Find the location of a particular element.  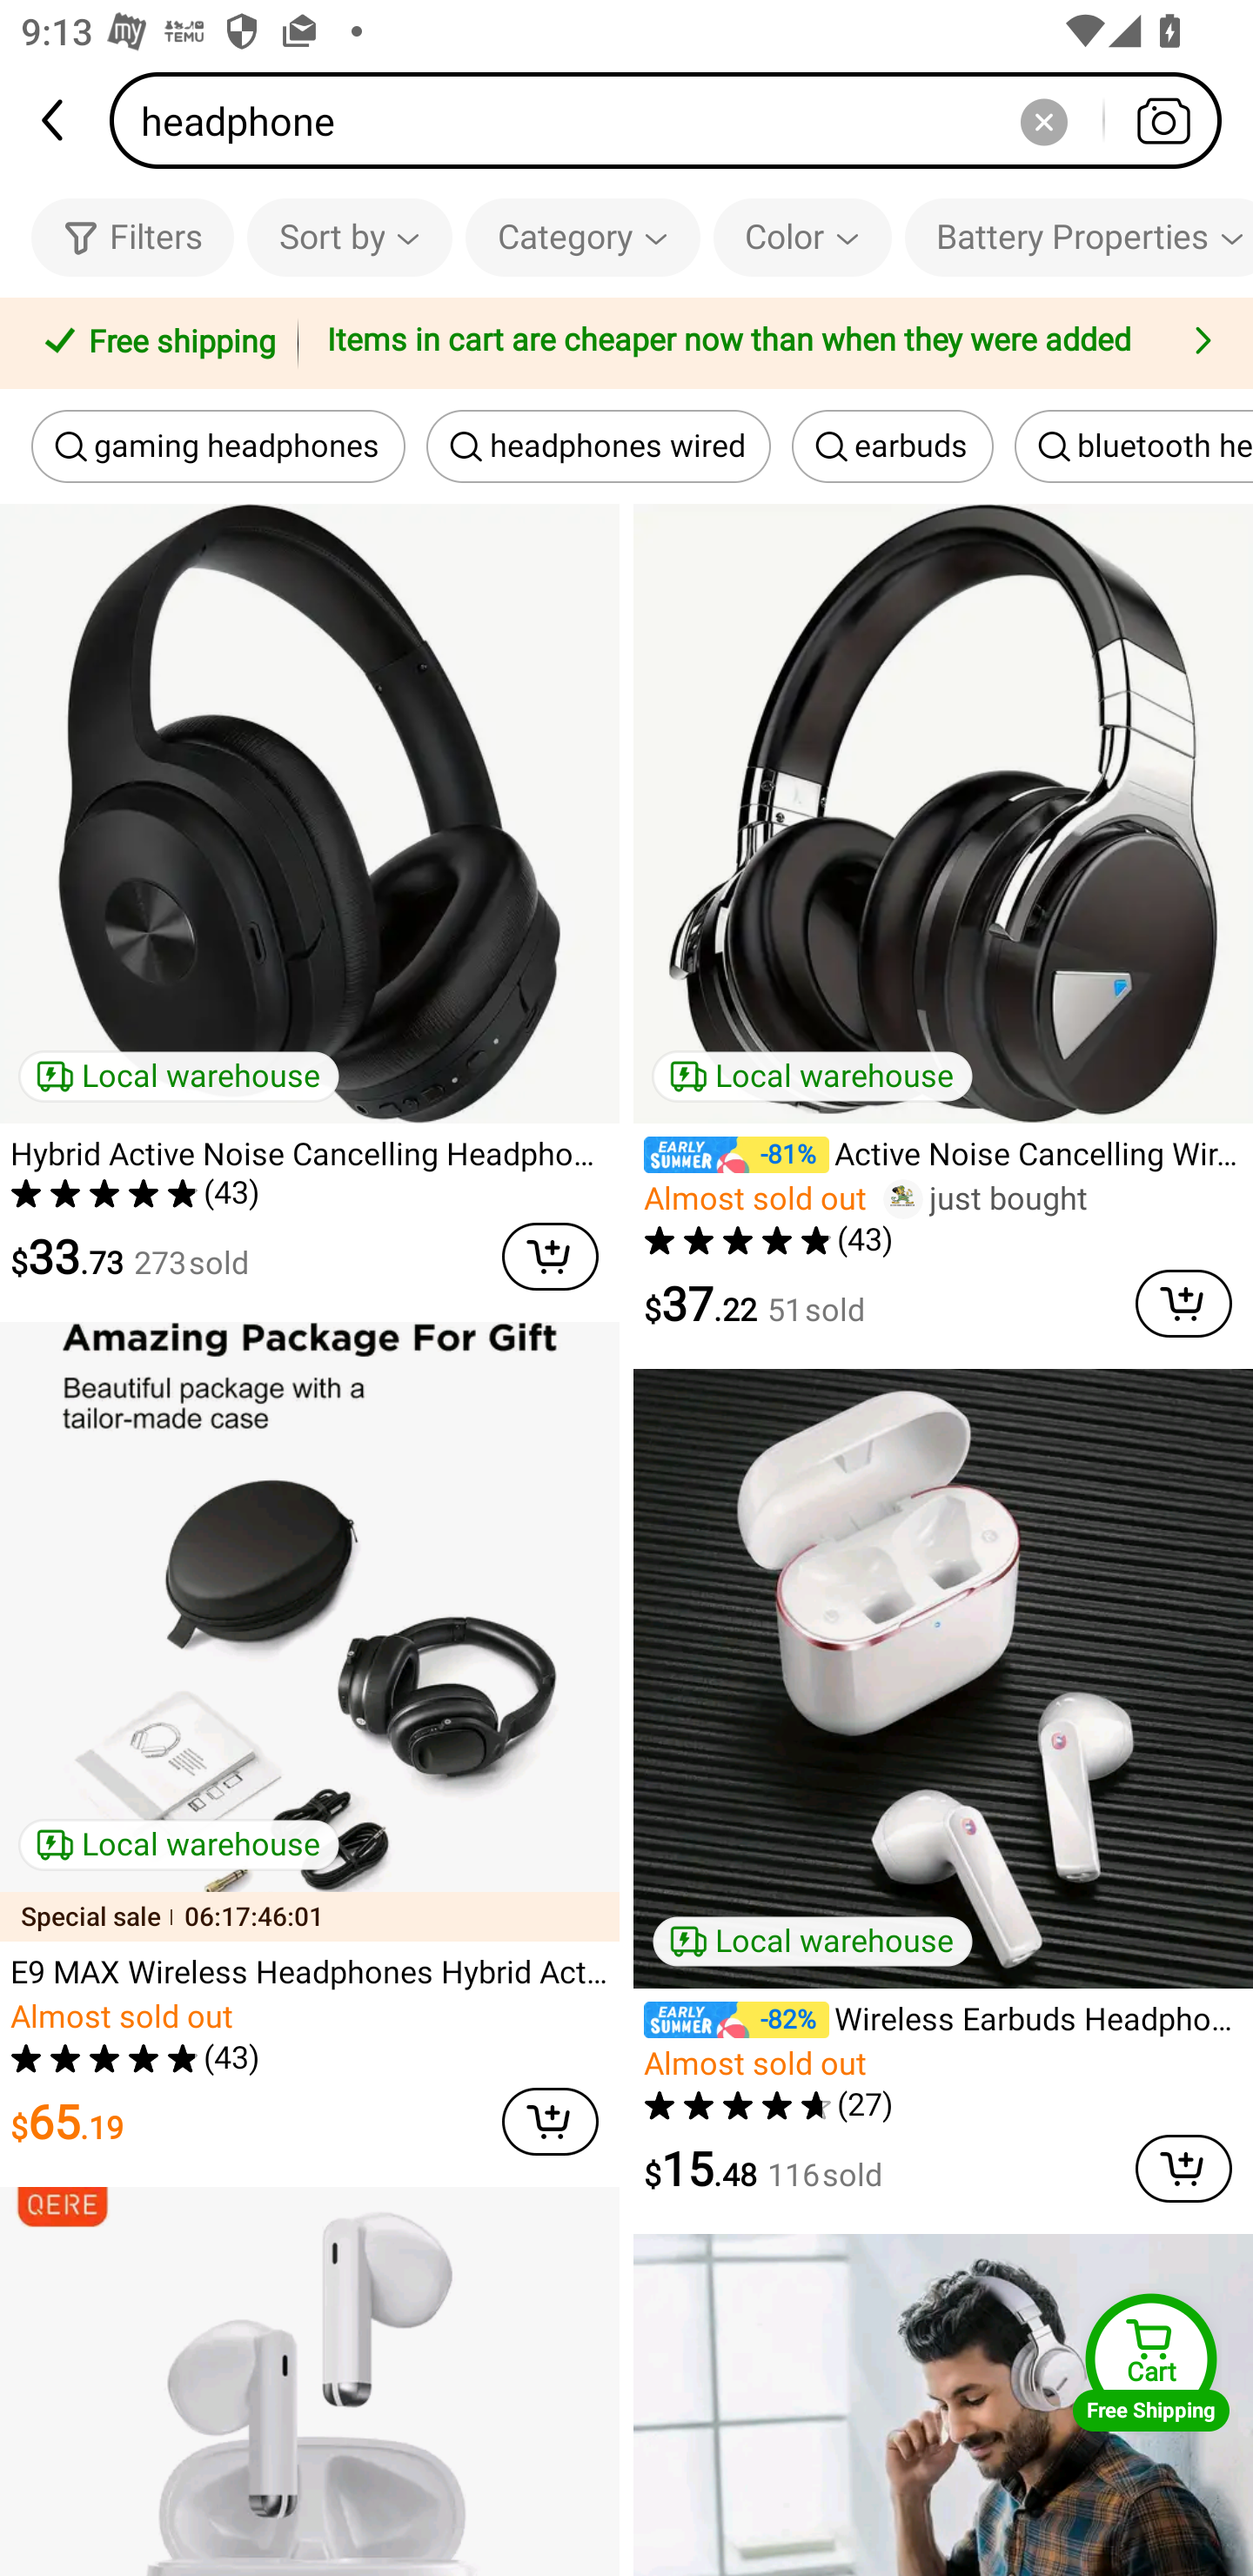

Delete search history is located at coordinates (1043, 120).